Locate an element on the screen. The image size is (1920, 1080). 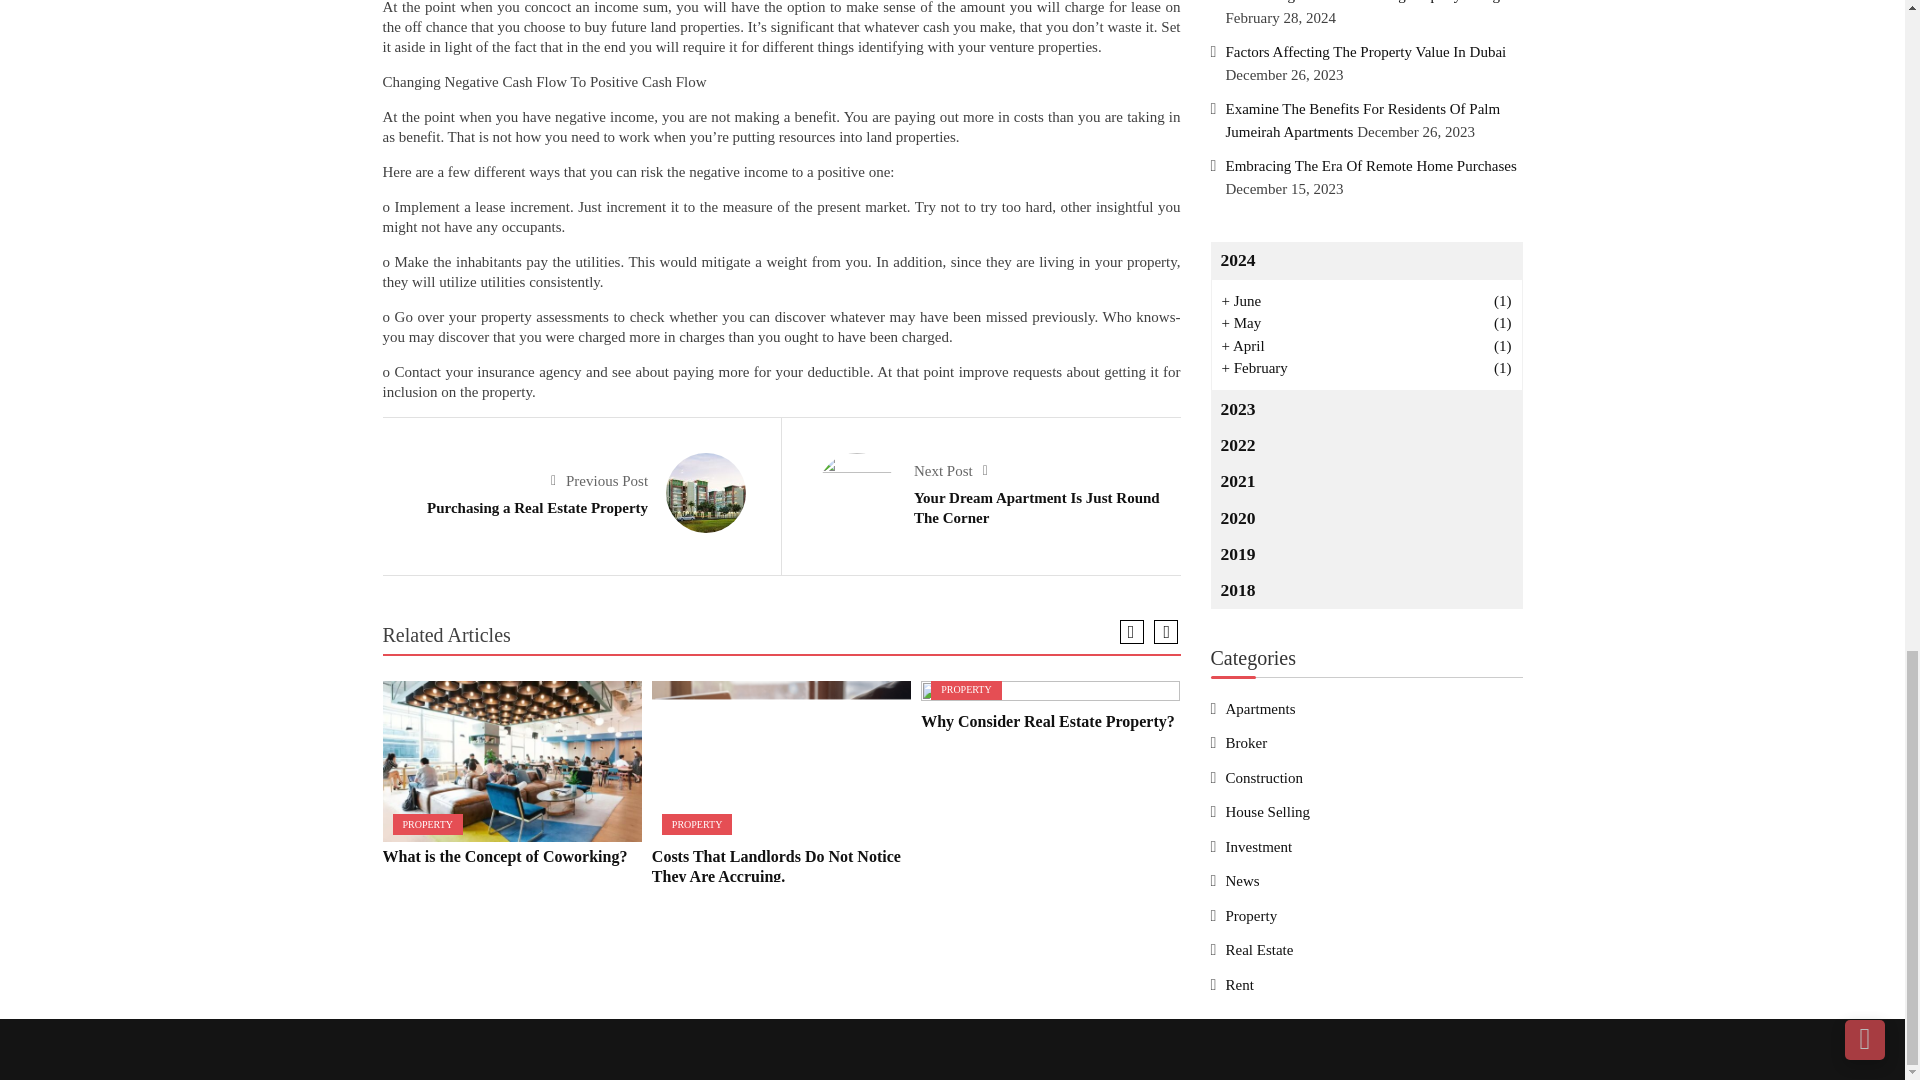
Costs That Landlords Do Not Notice They Are Accruing. is located at coordinates (781, 762).